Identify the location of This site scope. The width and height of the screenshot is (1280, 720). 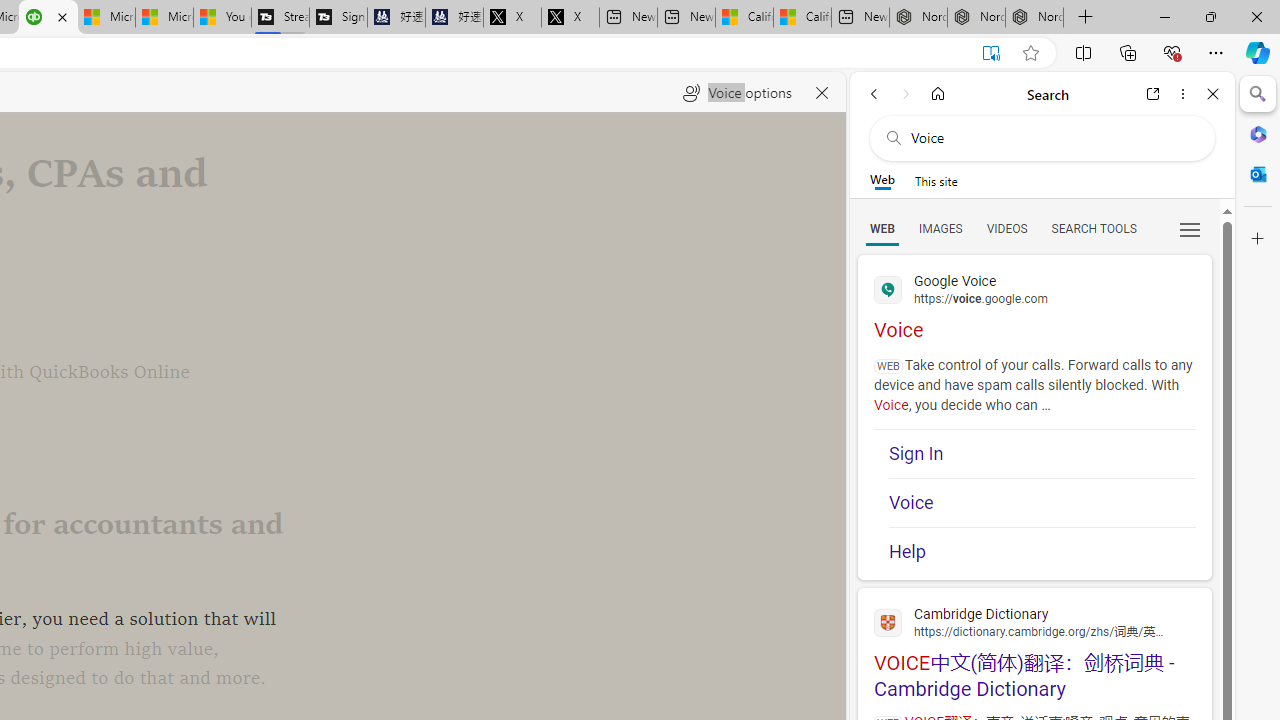
(936, 180).